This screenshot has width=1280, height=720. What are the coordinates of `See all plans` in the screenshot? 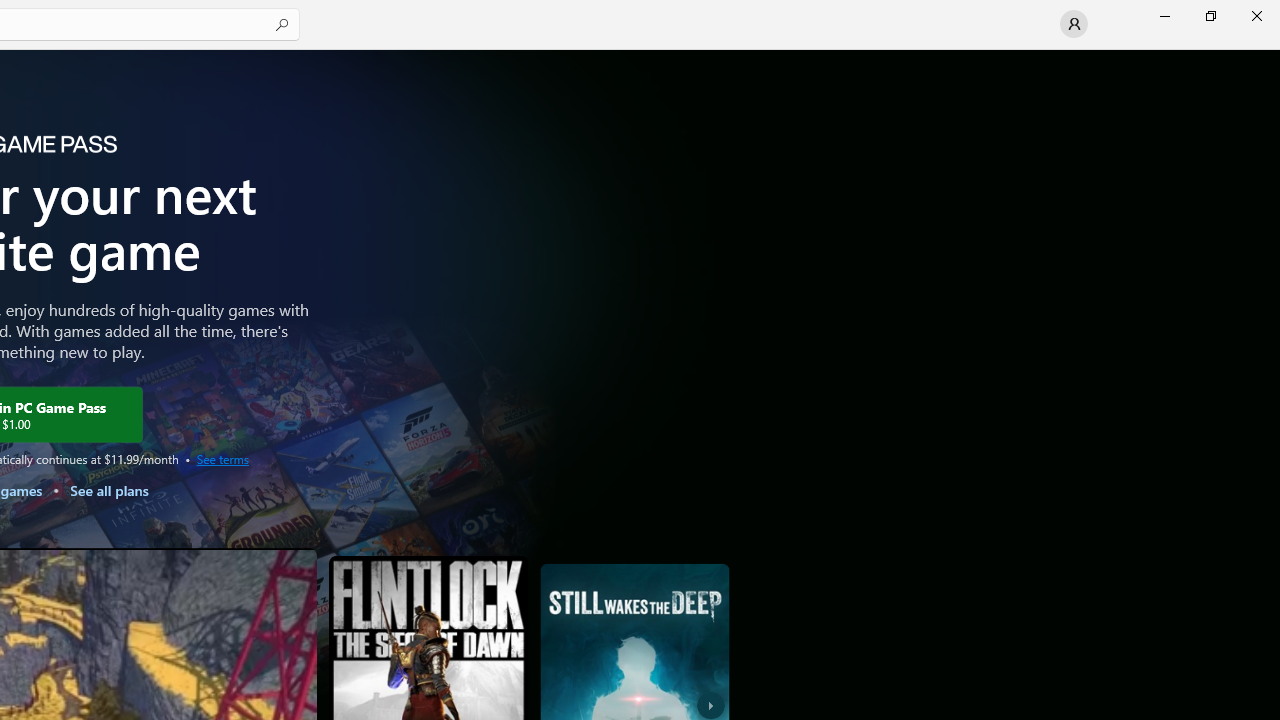 It's located at (108, 490).